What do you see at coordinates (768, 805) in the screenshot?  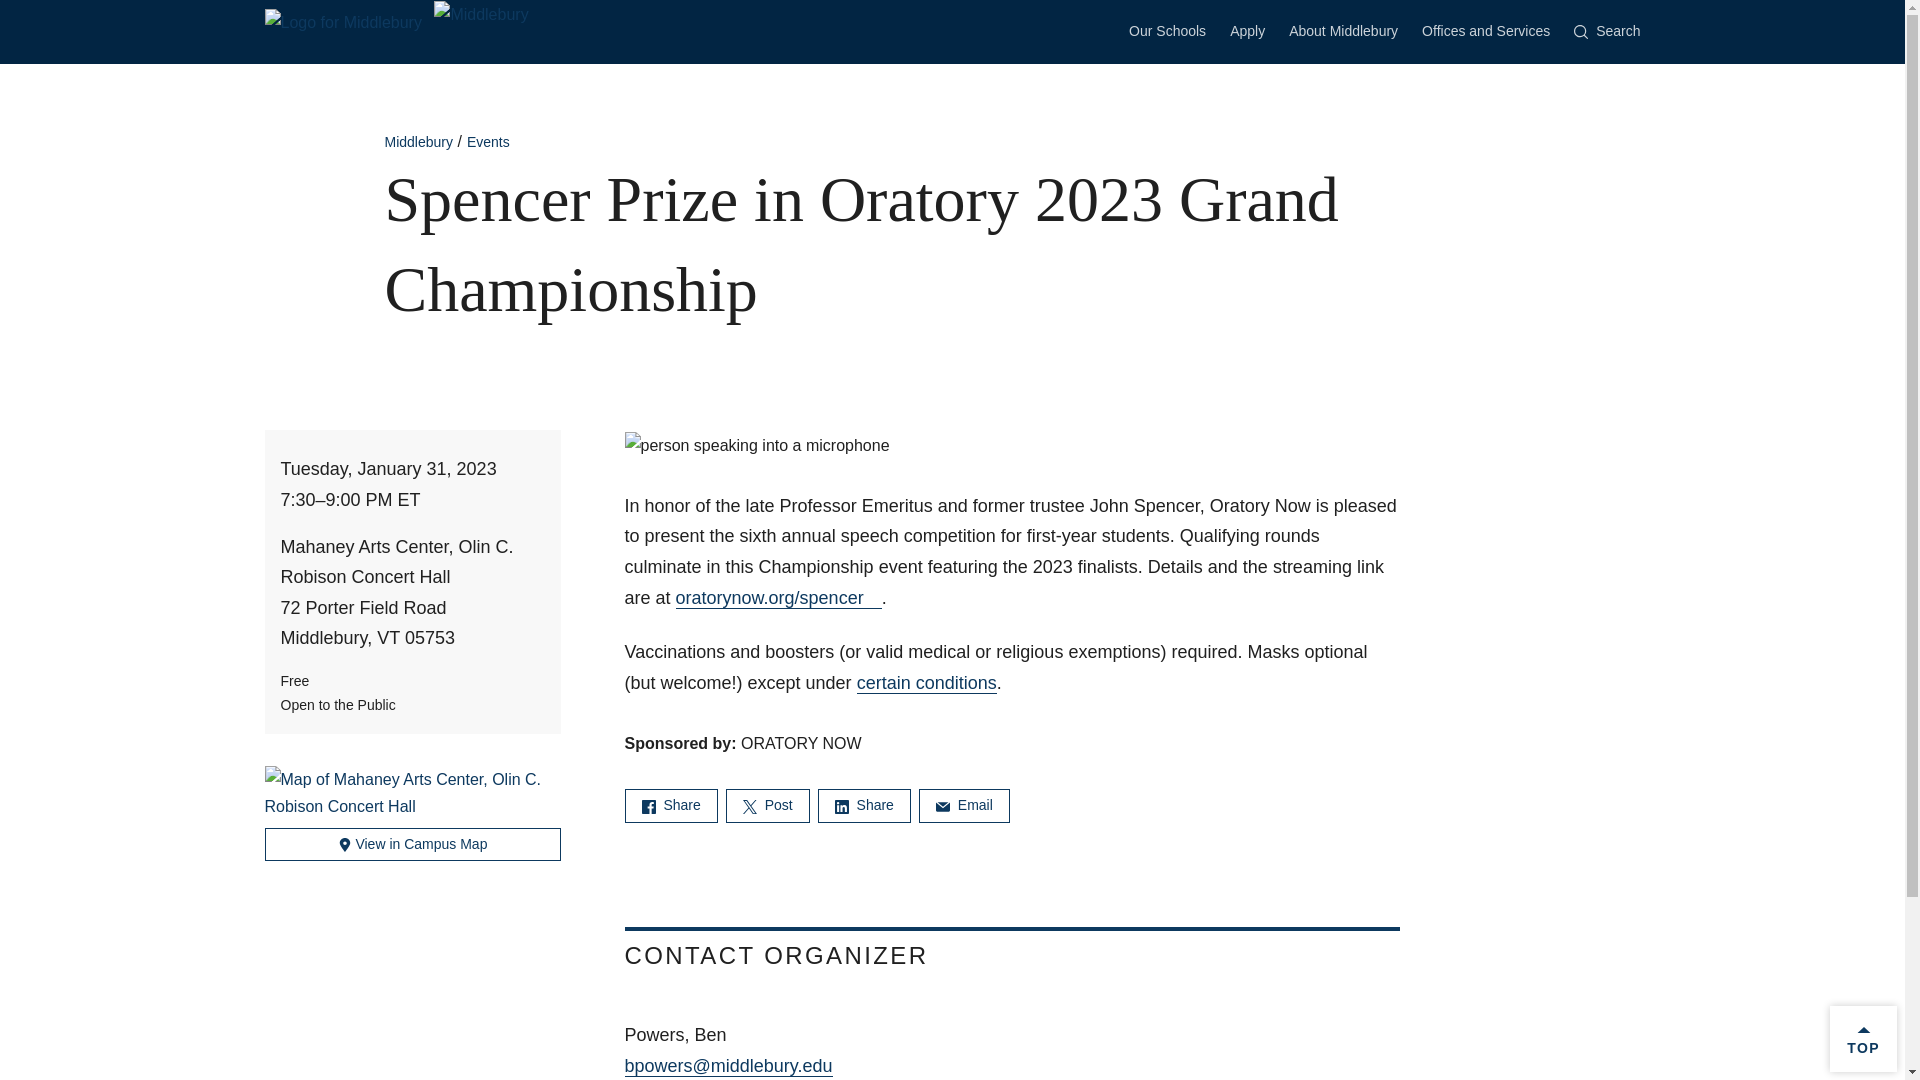 I see `Post` at bounding box center [768, 805].